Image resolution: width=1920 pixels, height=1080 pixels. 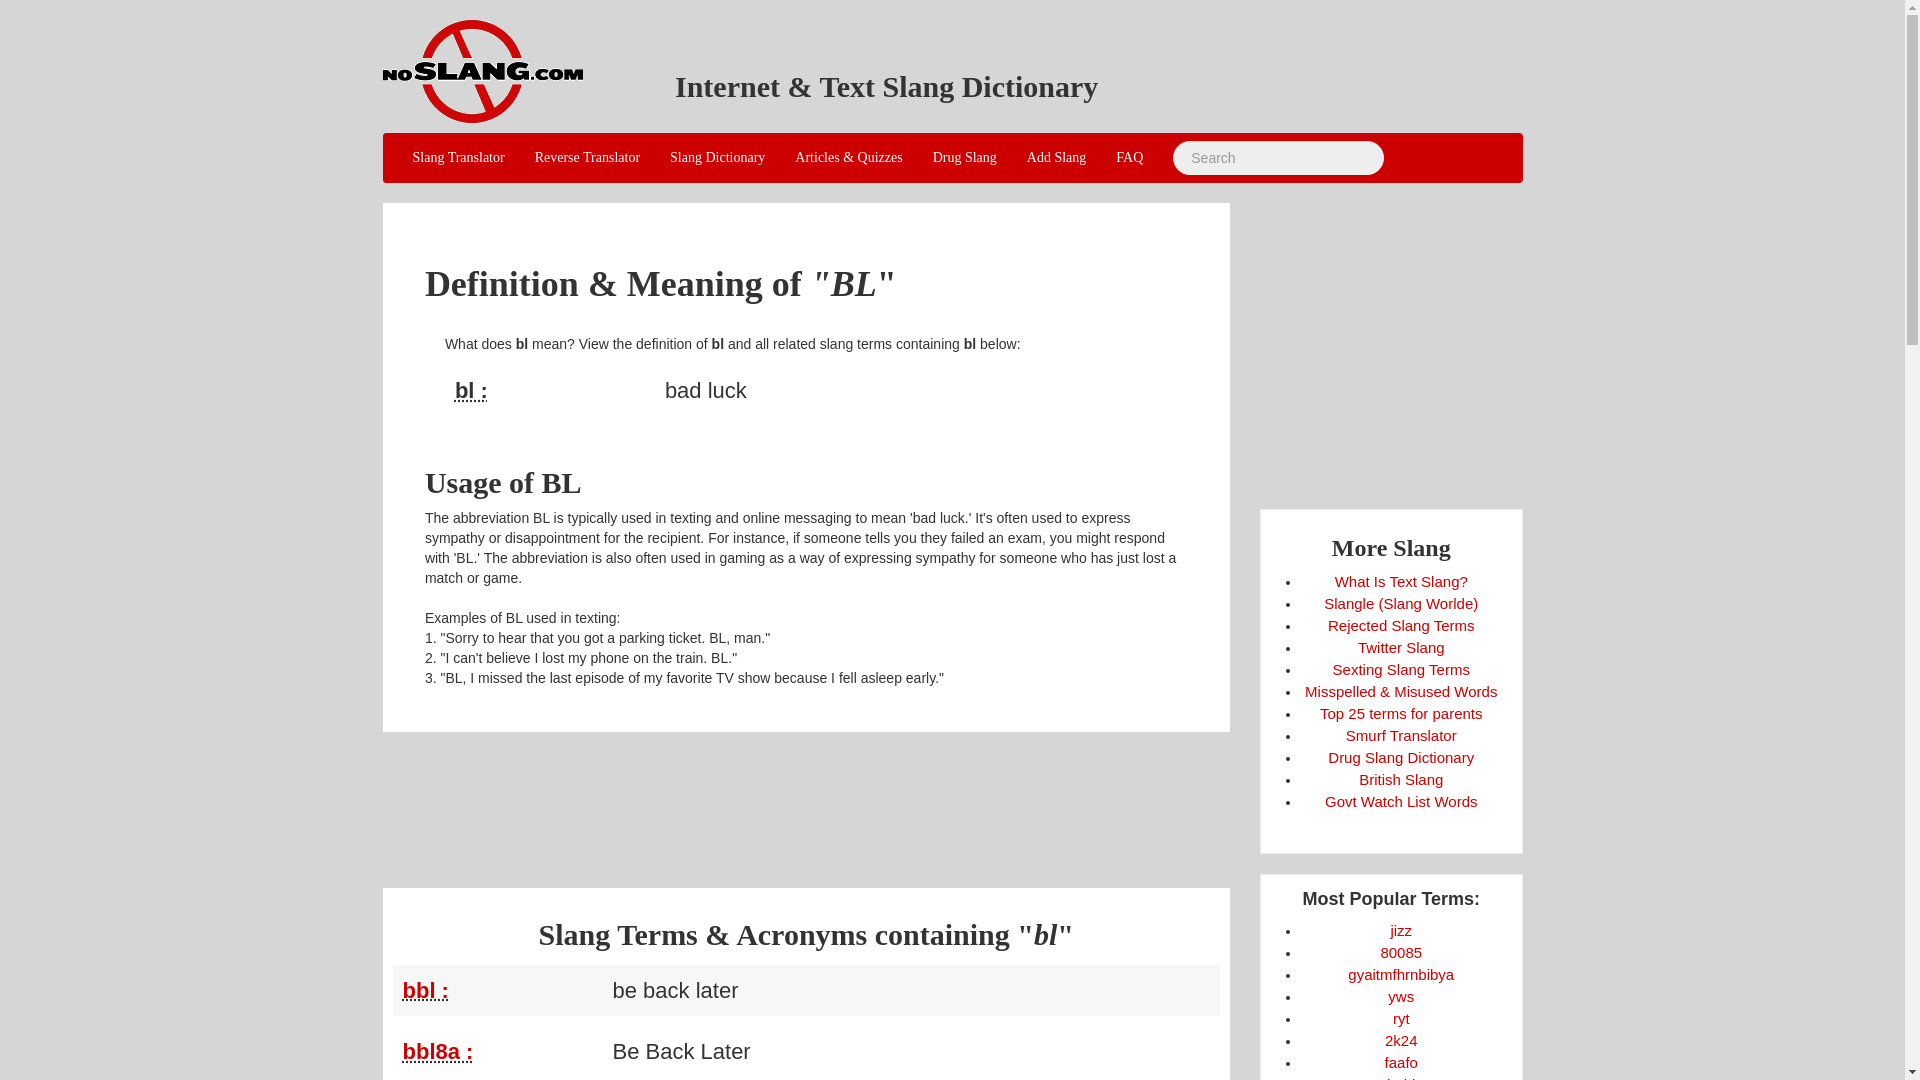 What do you see at coordinates (436, 1050) in the screenshot?
I see `bbl8a :` at bounding box center [436, 1050].